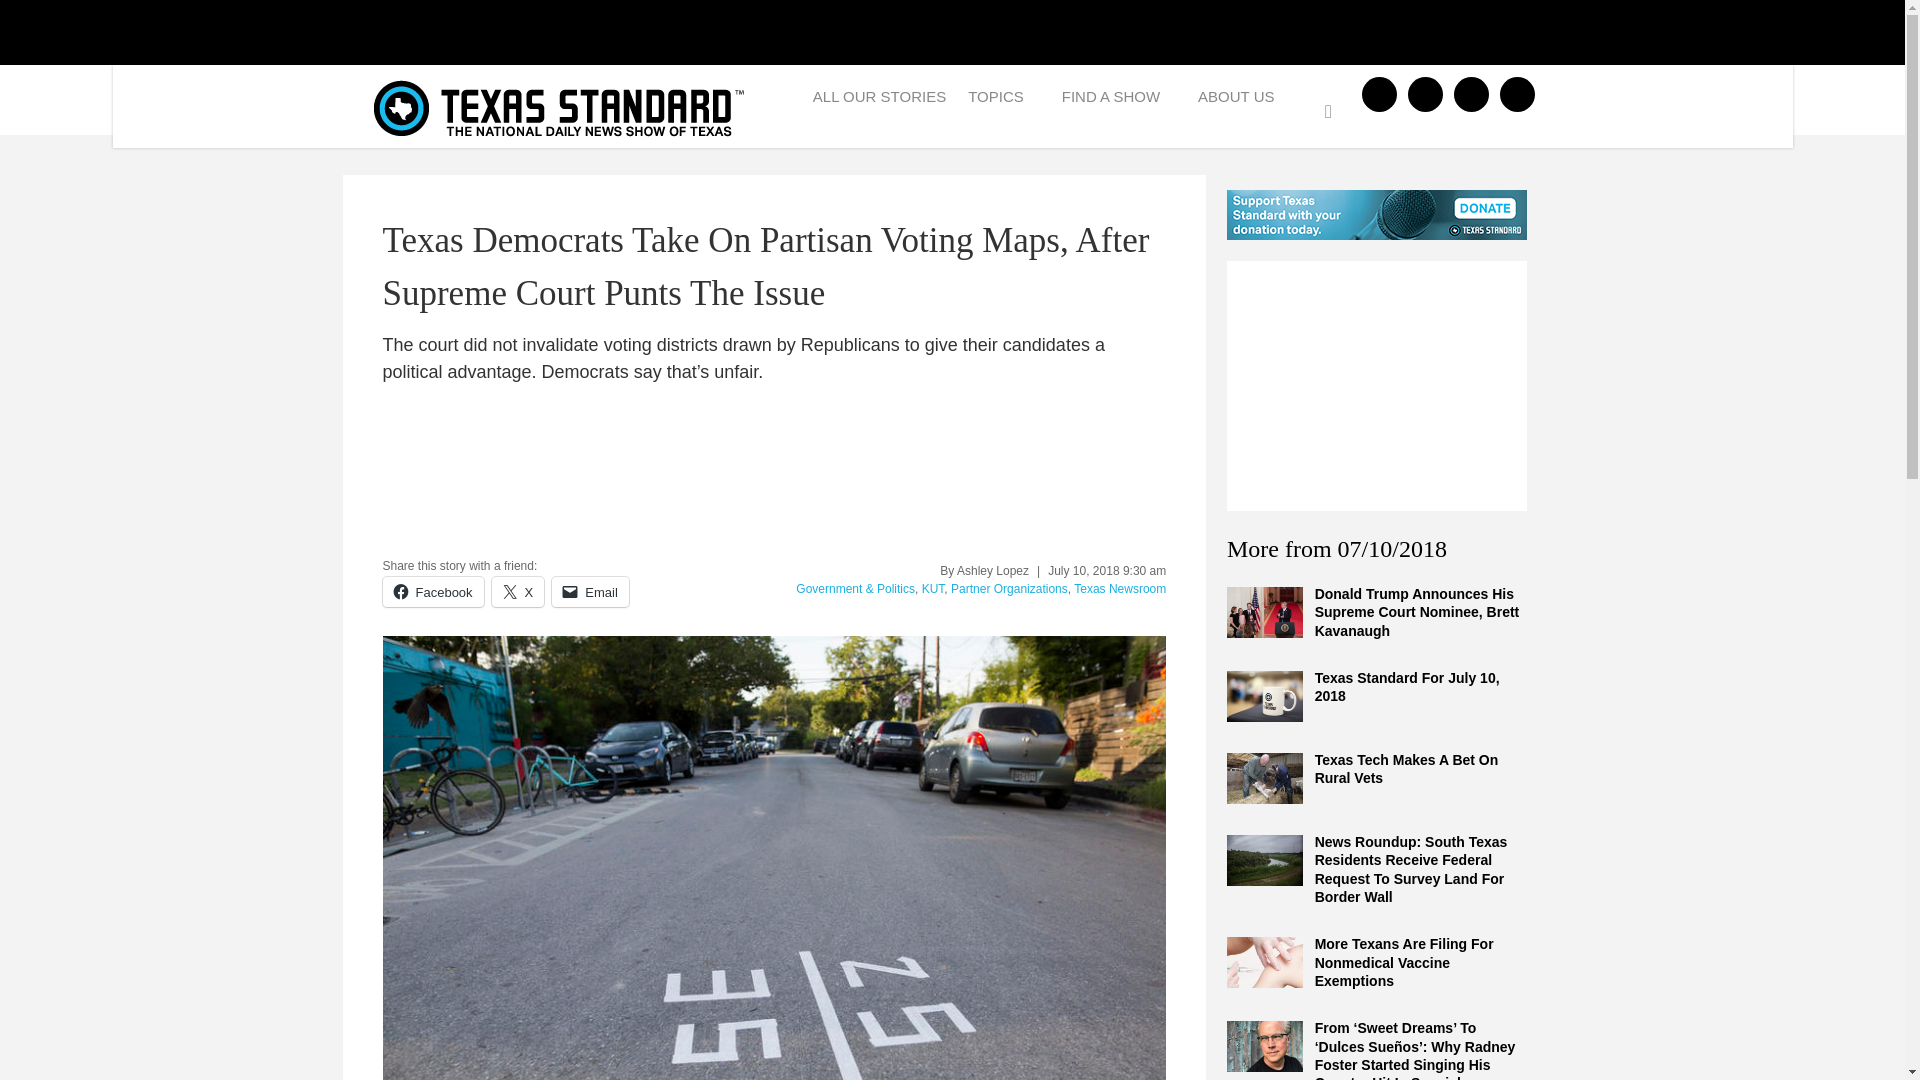 Image resolution: width=1920 pixels, height=1080 pixels. I want to click on Click to share on X, so click(518, 591).